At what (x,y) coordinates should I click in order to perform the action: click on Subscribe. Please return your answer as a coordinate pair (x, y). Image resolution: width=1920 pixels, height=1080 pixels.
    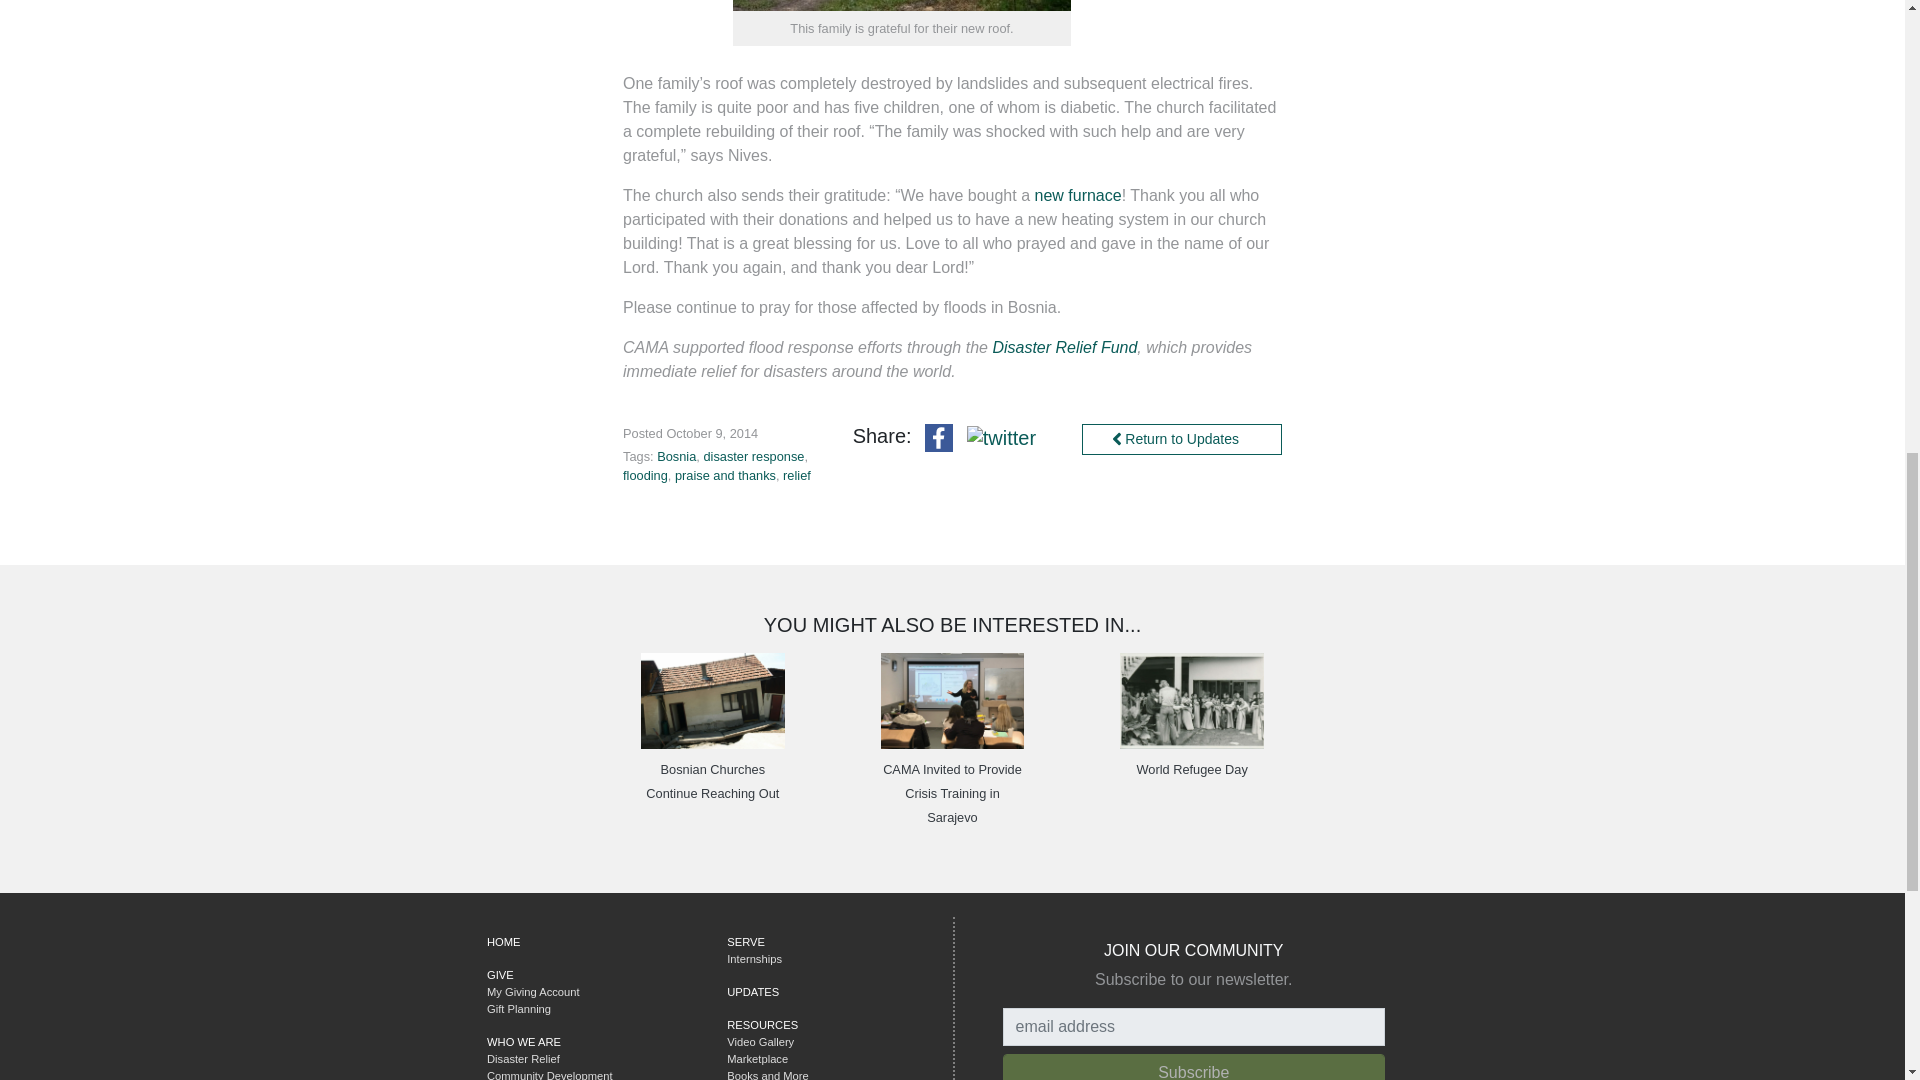
    Looking at the image, I should click on (1193, 1067).